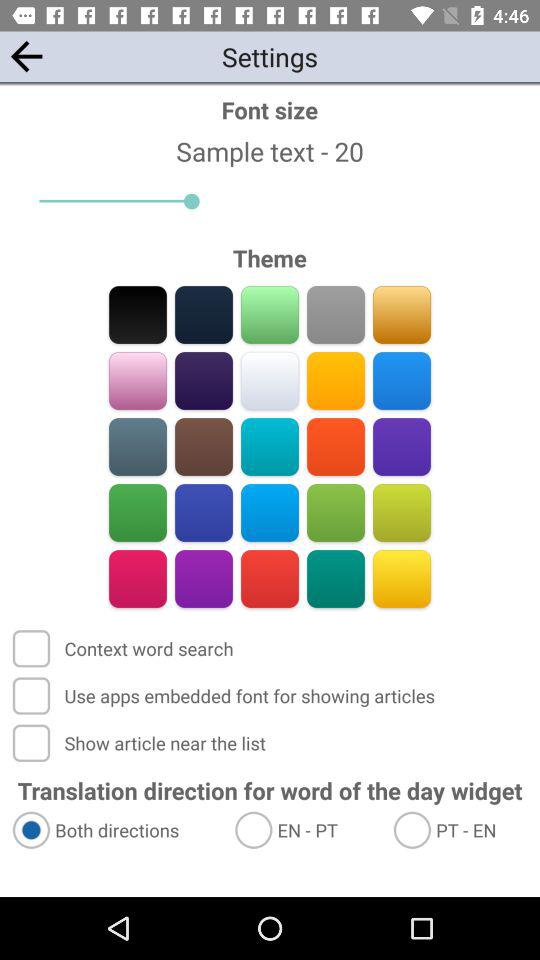 The height and width of the screenshot is (960, 540). Describe the element at coordinates (336, 380) in the screenshot. I see `select theme color` at that location.